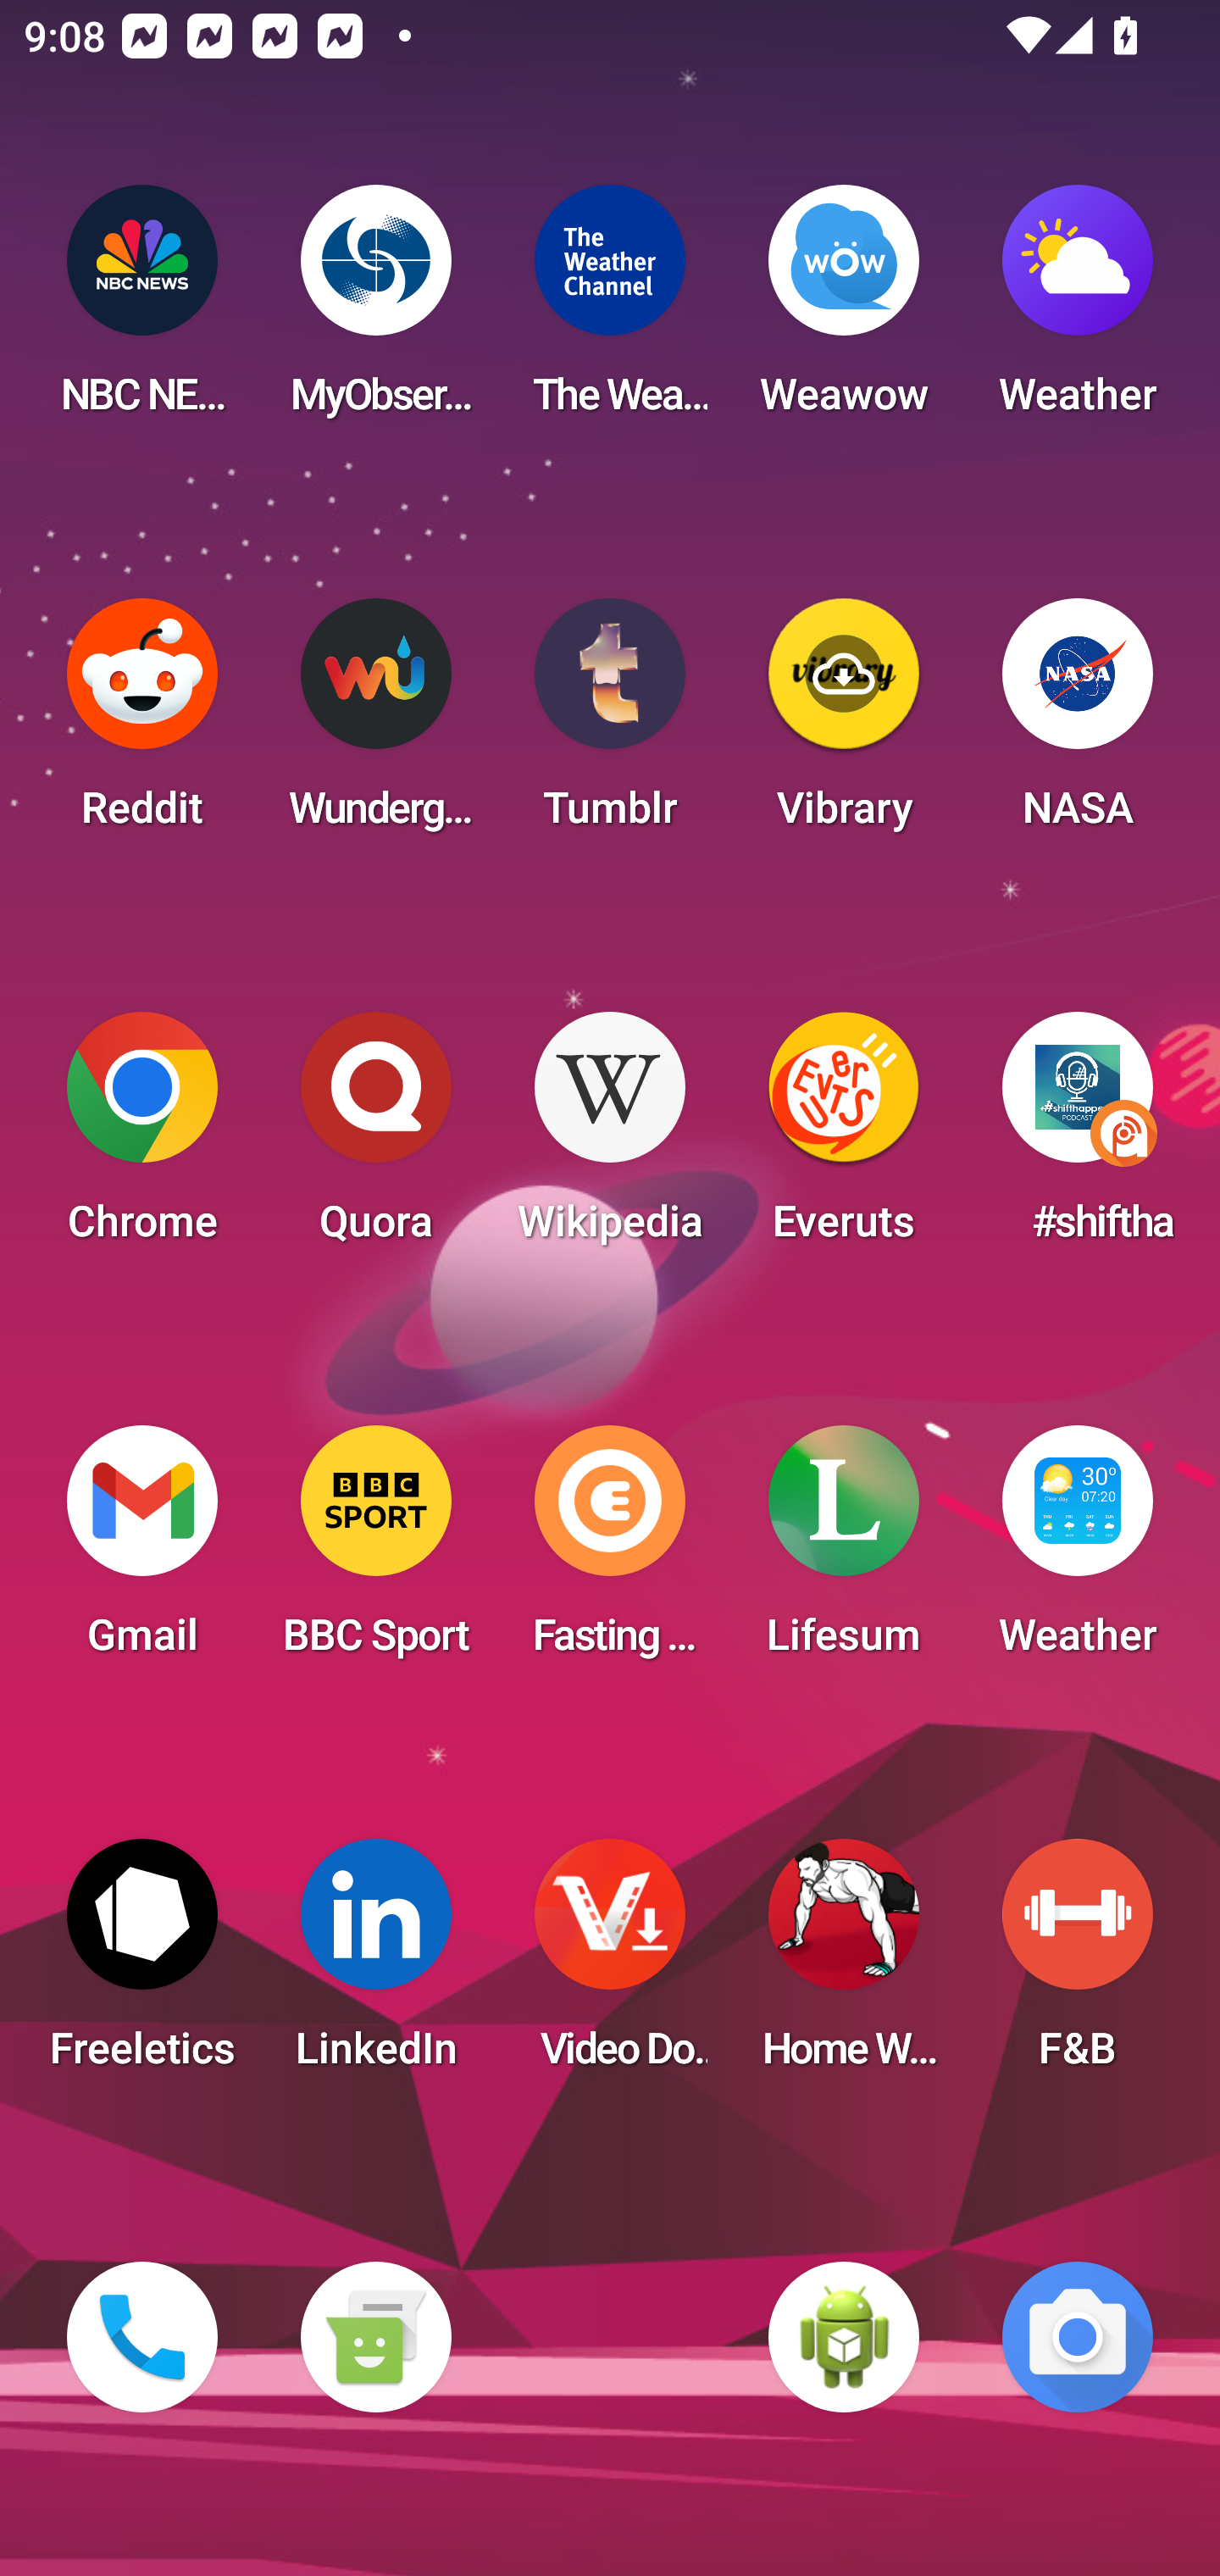 The height and width of the screenshot is (2576, 1220). I want to click on NASA, so click(1078, 724).